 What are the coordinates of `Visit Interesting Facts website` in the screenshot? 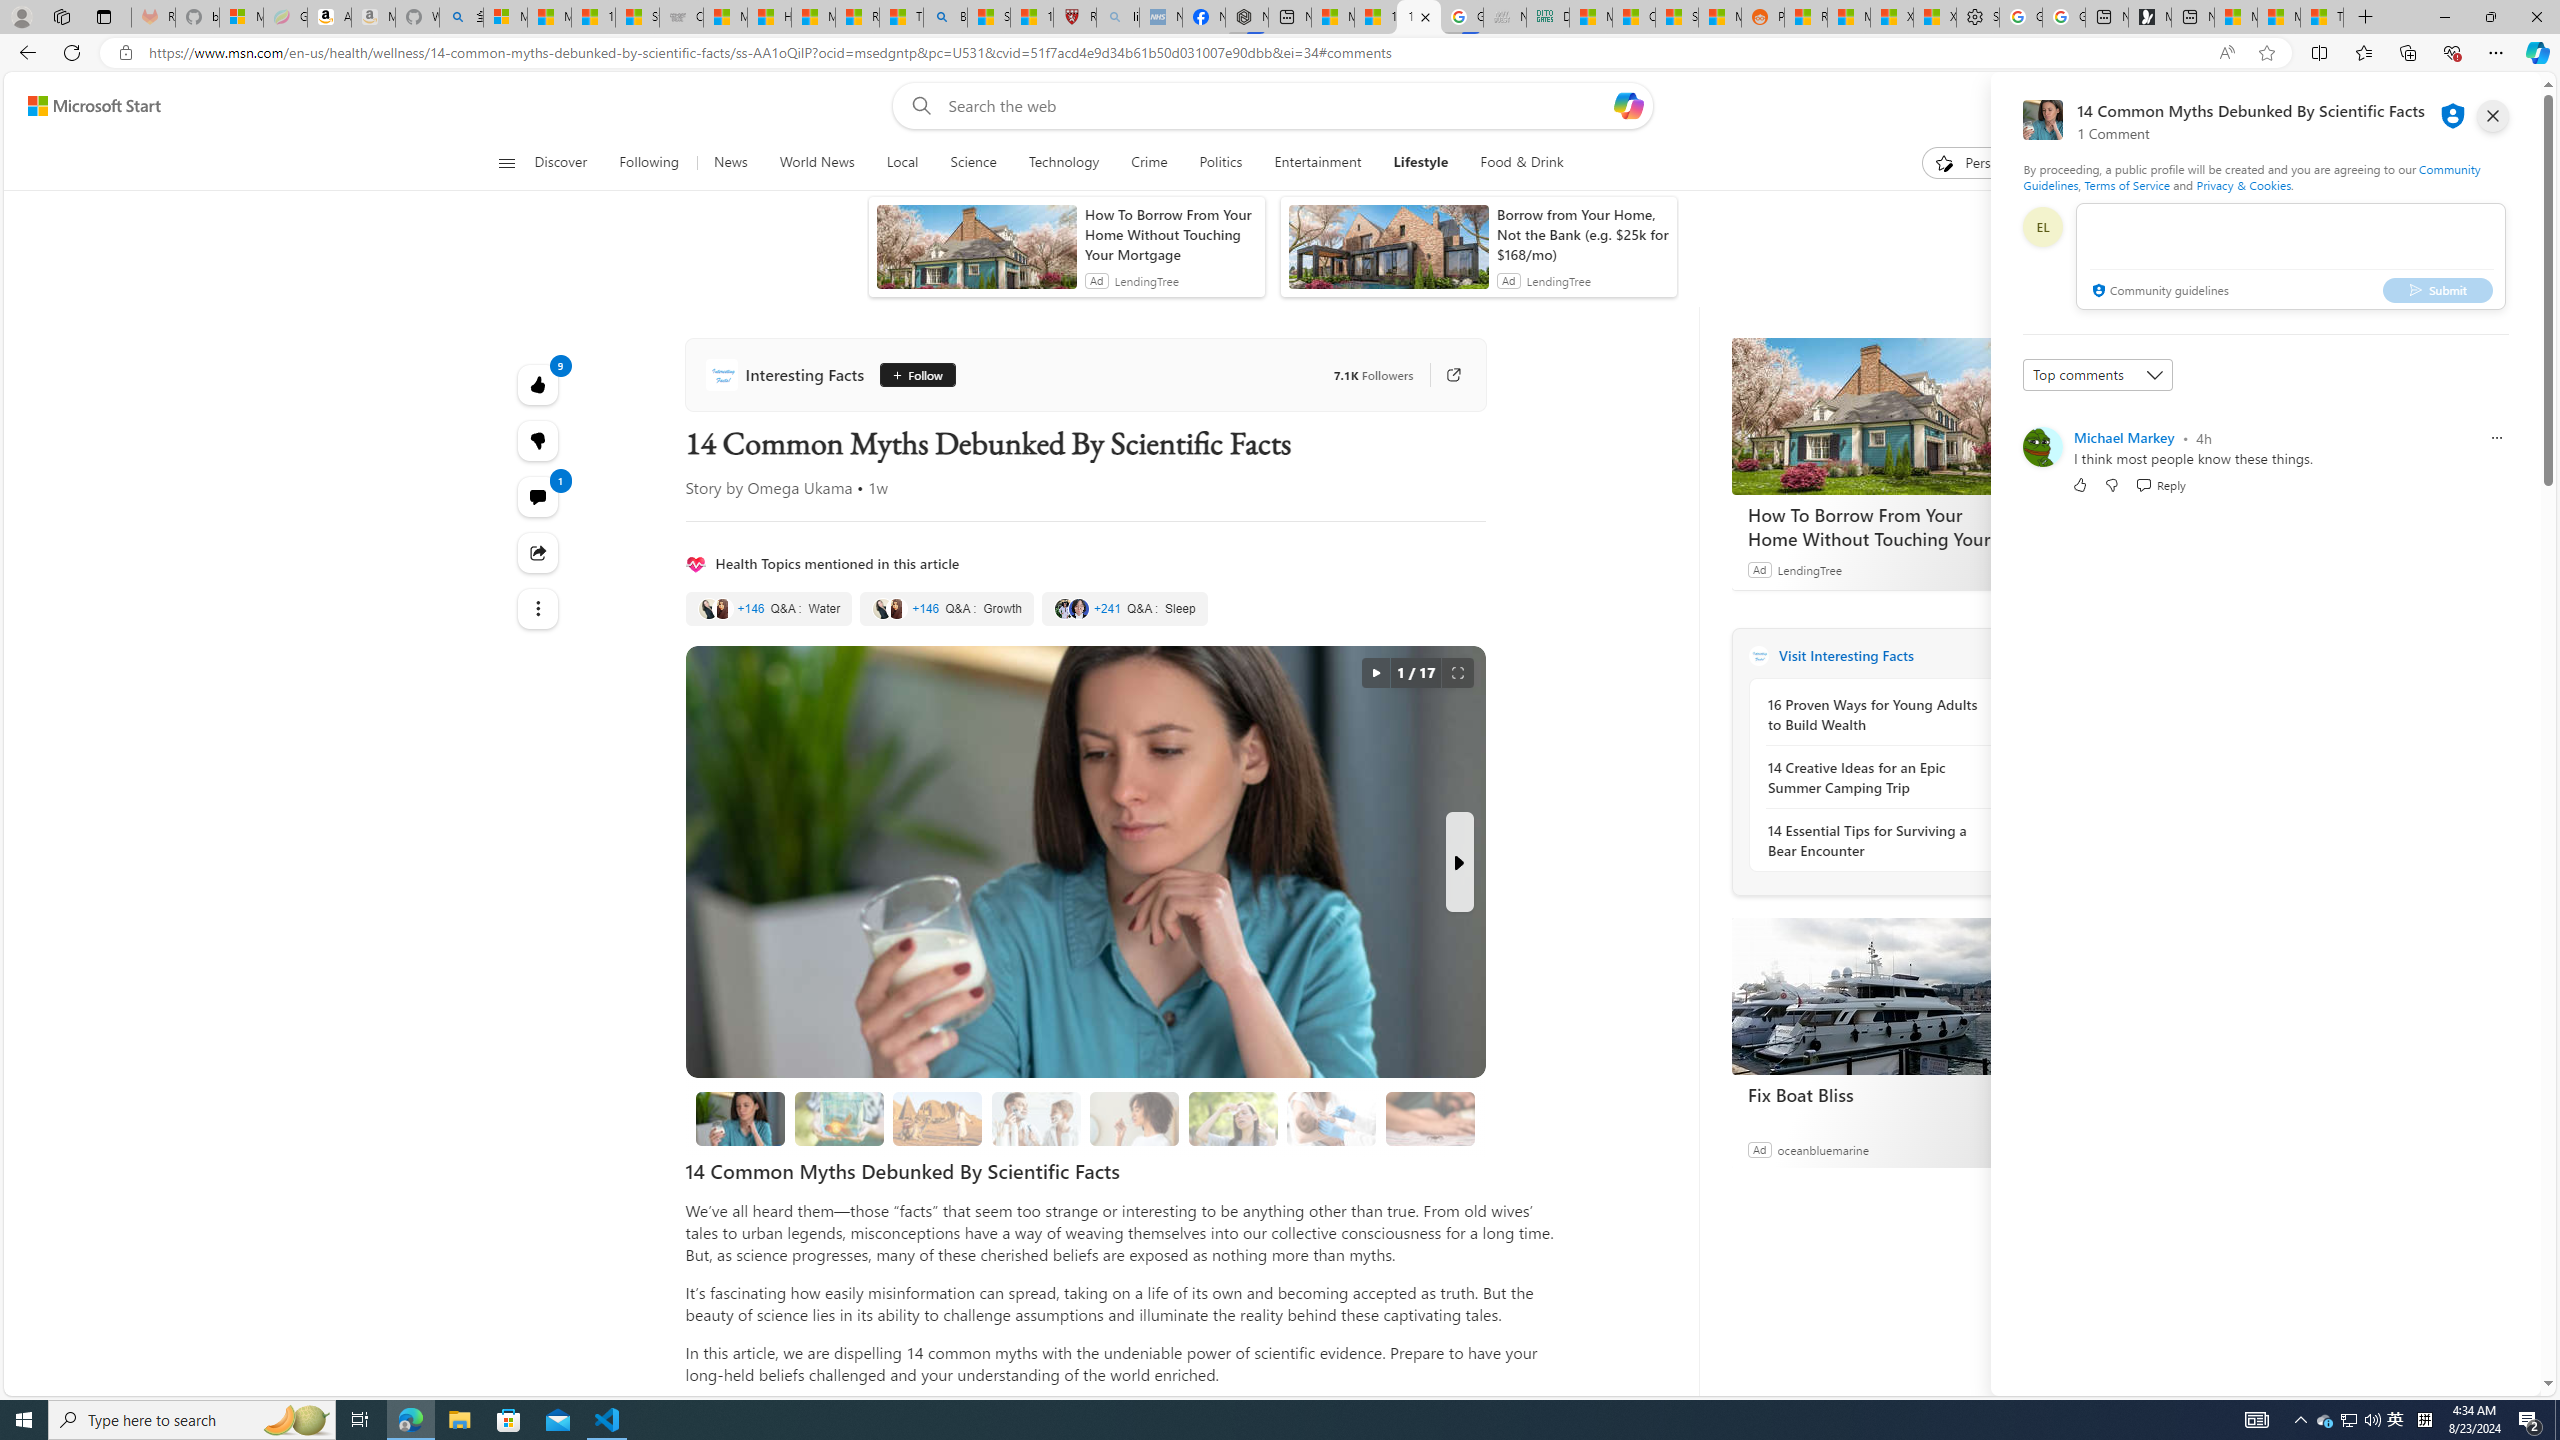 It's located at (2005, 655).